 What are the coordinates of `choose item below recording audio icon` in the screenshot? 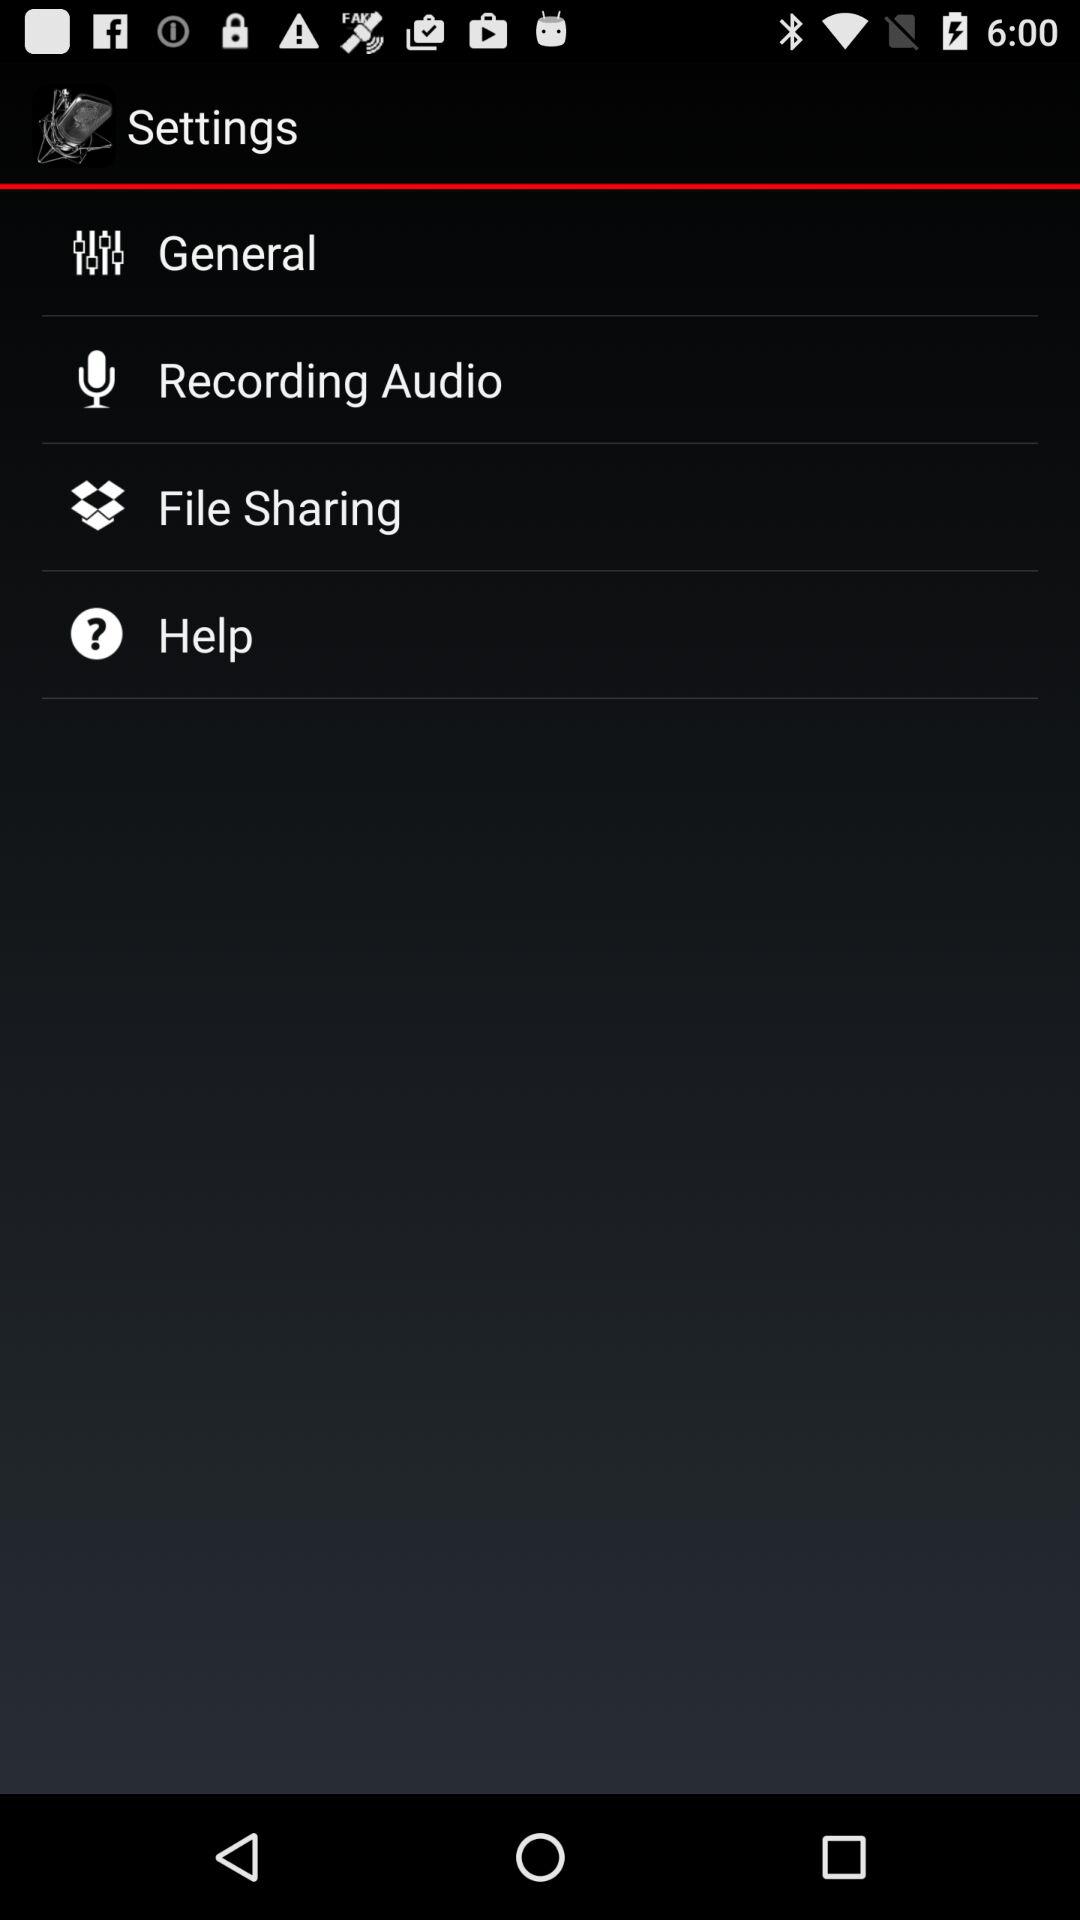 It's located at (279, 506).